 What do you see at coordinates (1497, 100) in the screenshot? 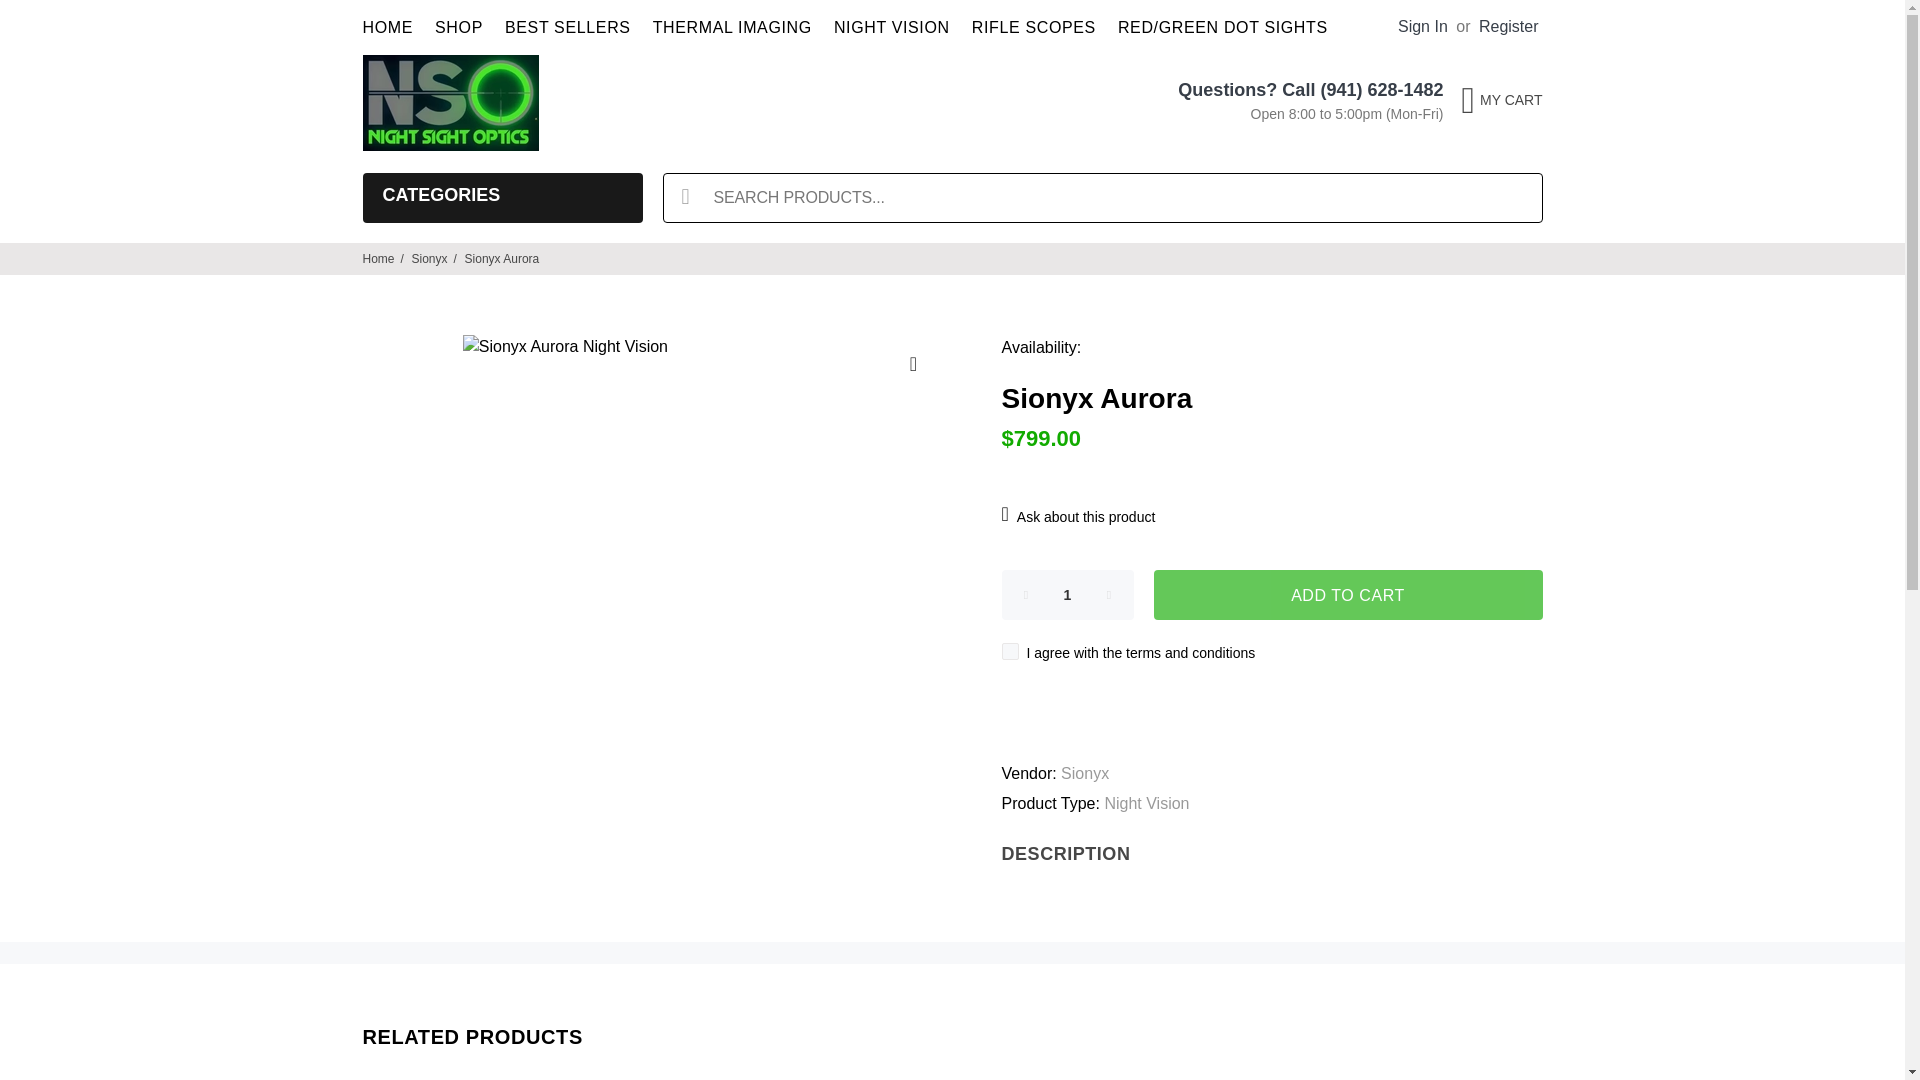
I see `MY CART` at bounding box center [1497, 100].